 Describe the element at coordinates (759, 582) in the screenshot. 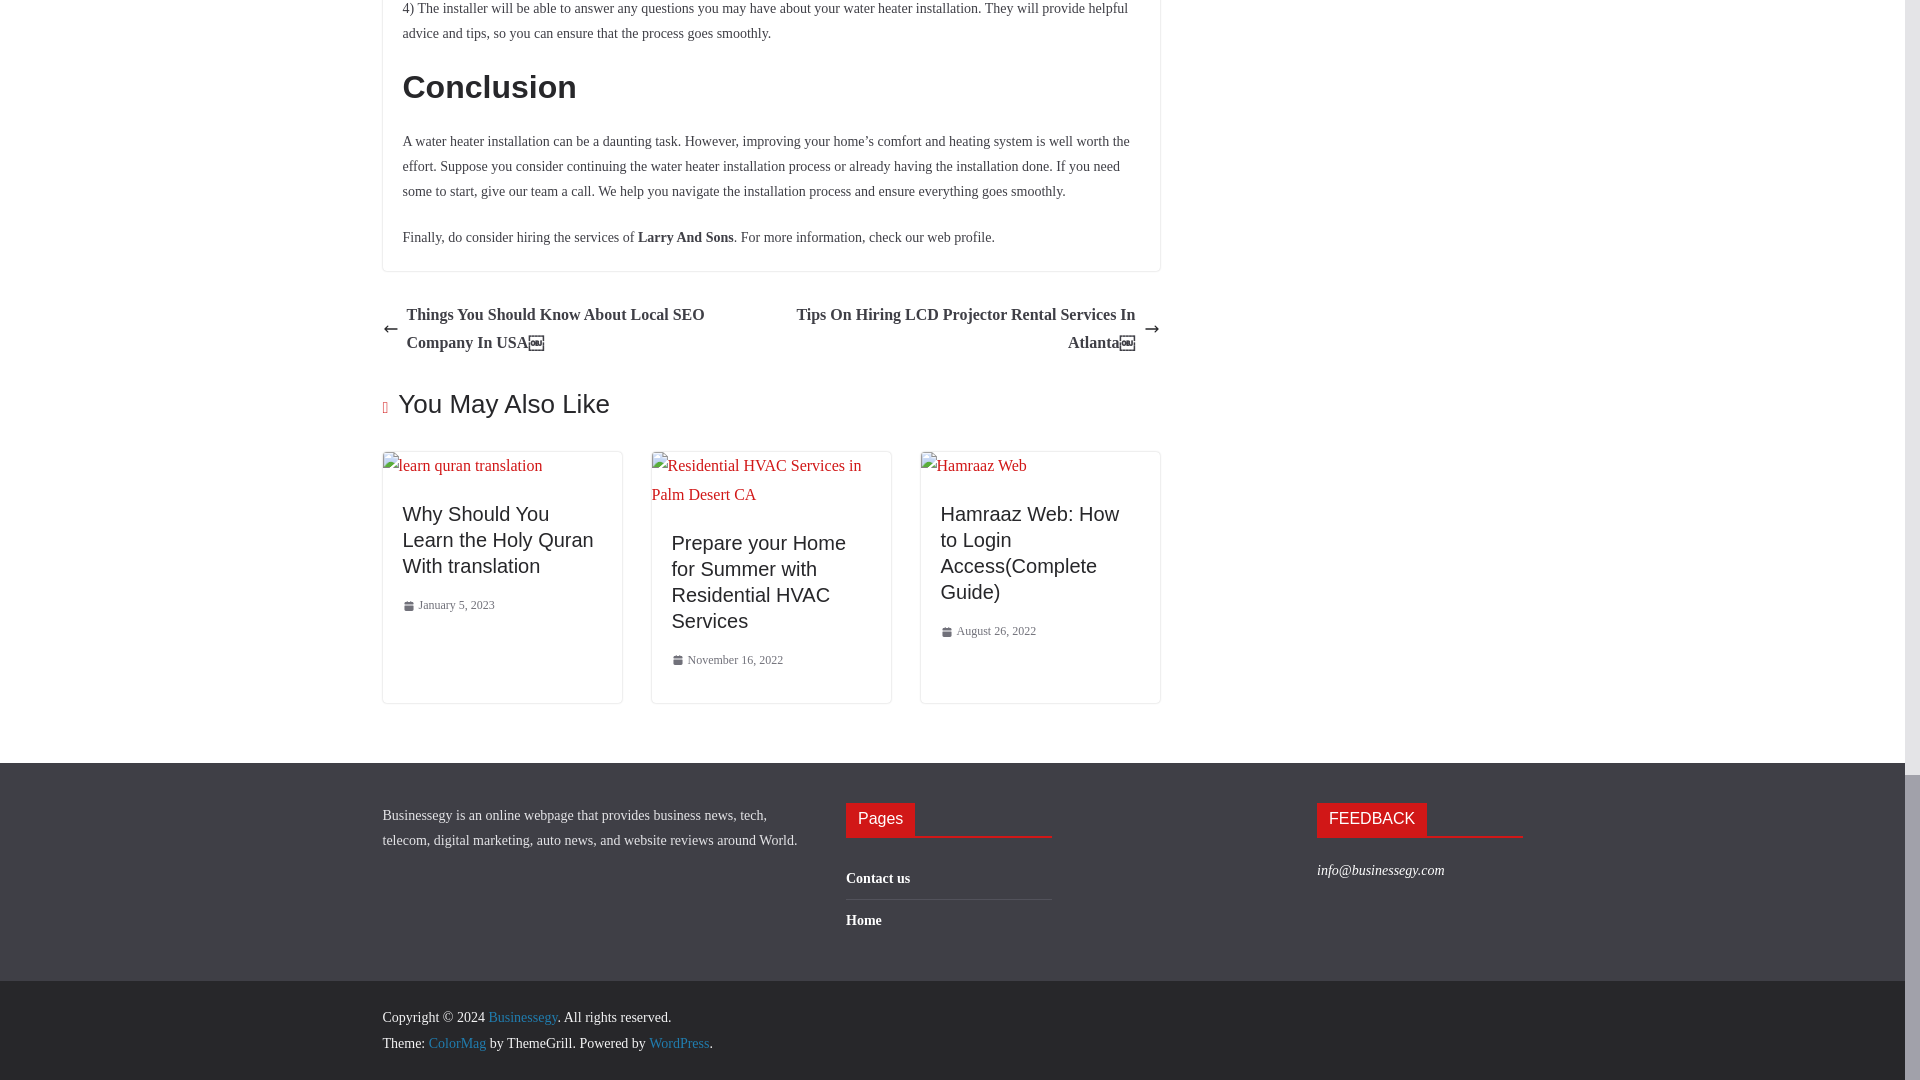

I see `Prepare your Home for Summer with Residential HVAC Services` at that location.